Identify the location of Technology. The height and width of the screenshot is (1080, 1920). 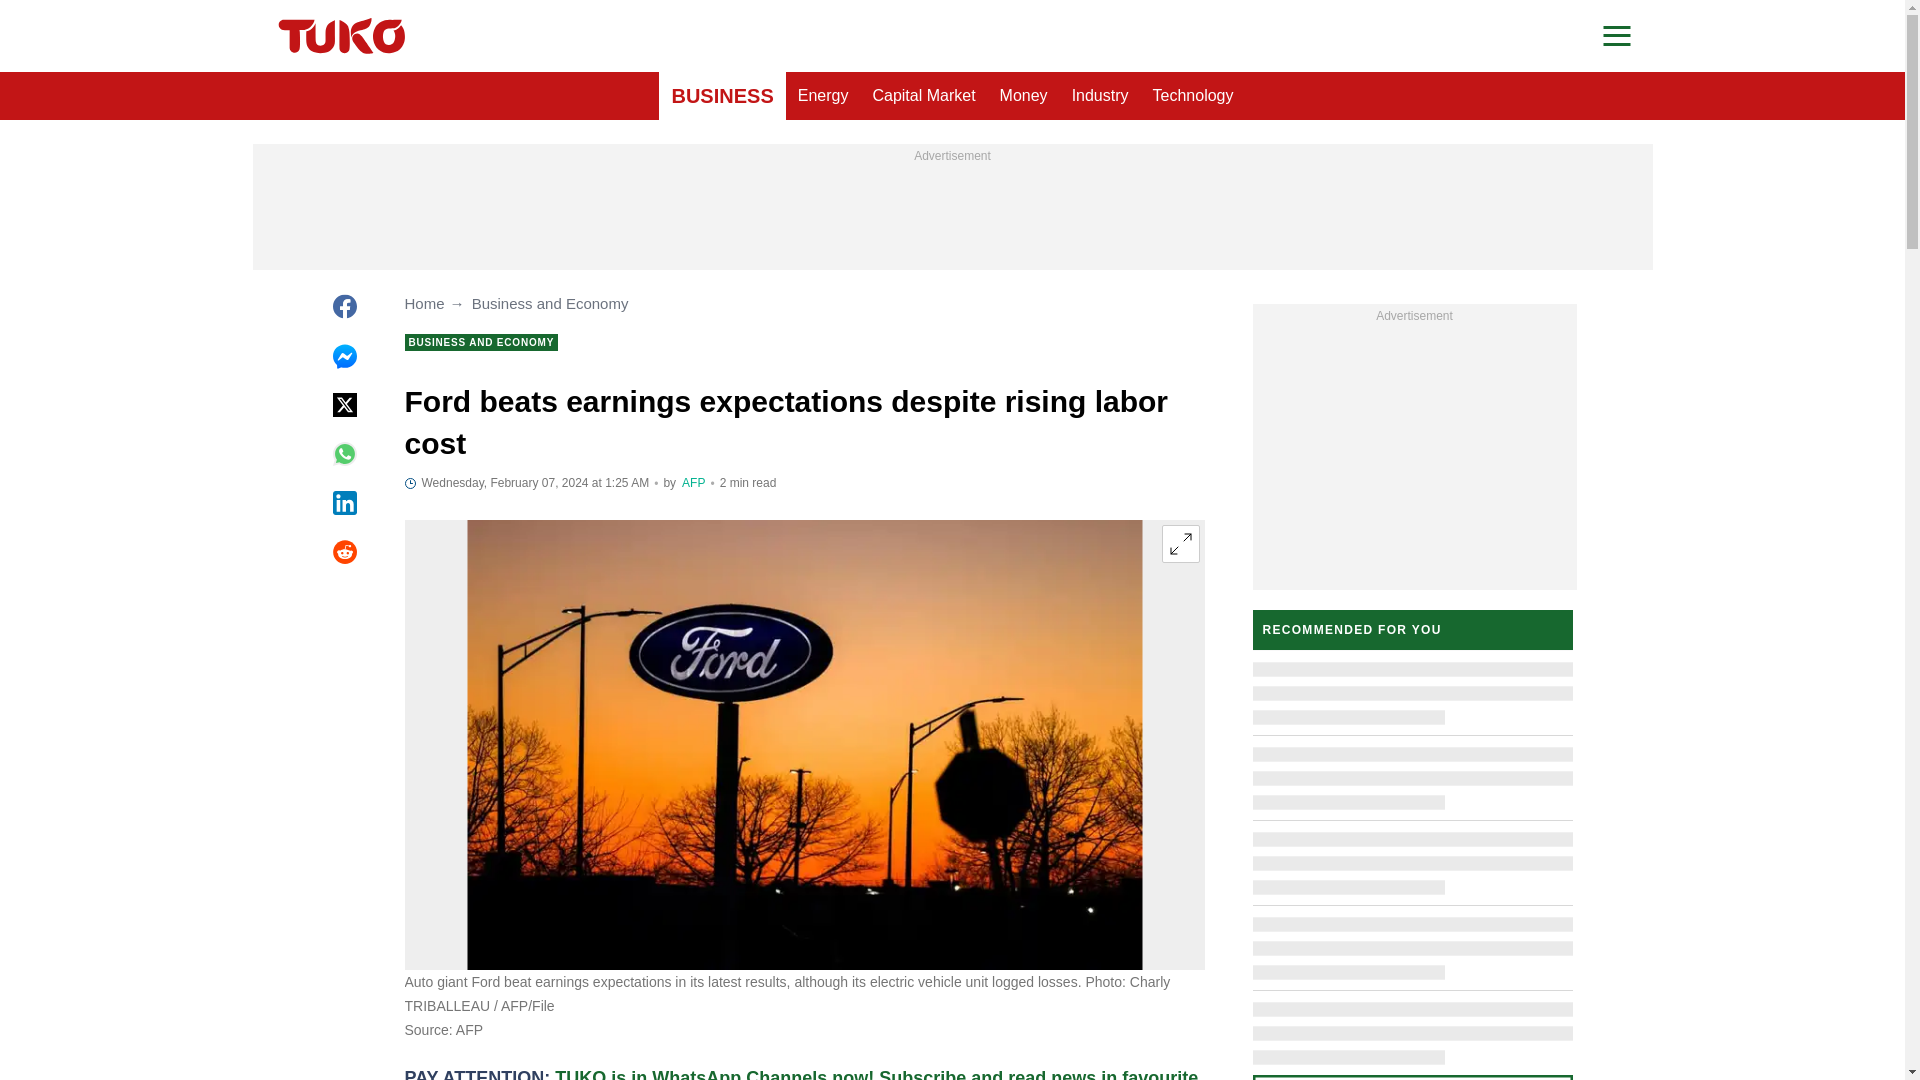
(1193, 96).